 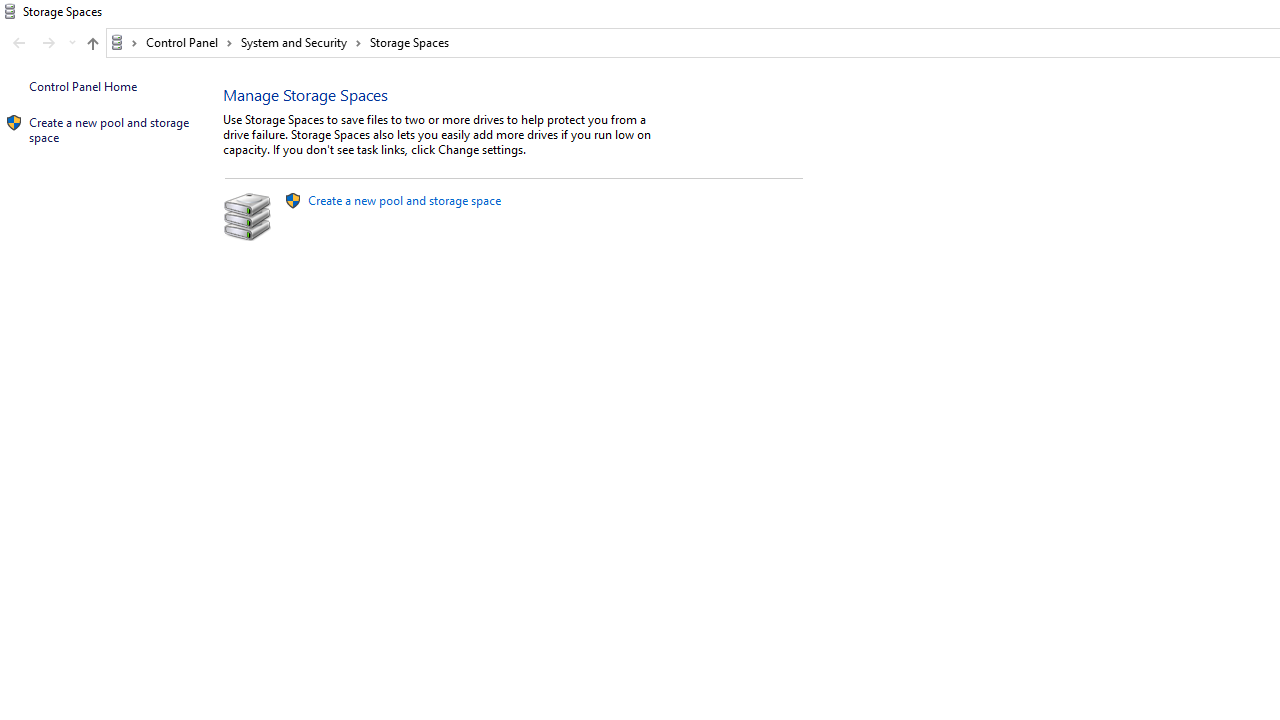 What do you see at coordinates (92, 46) in the screenshot?
I see `Up band toolbar` at bounding box center [92, 46].